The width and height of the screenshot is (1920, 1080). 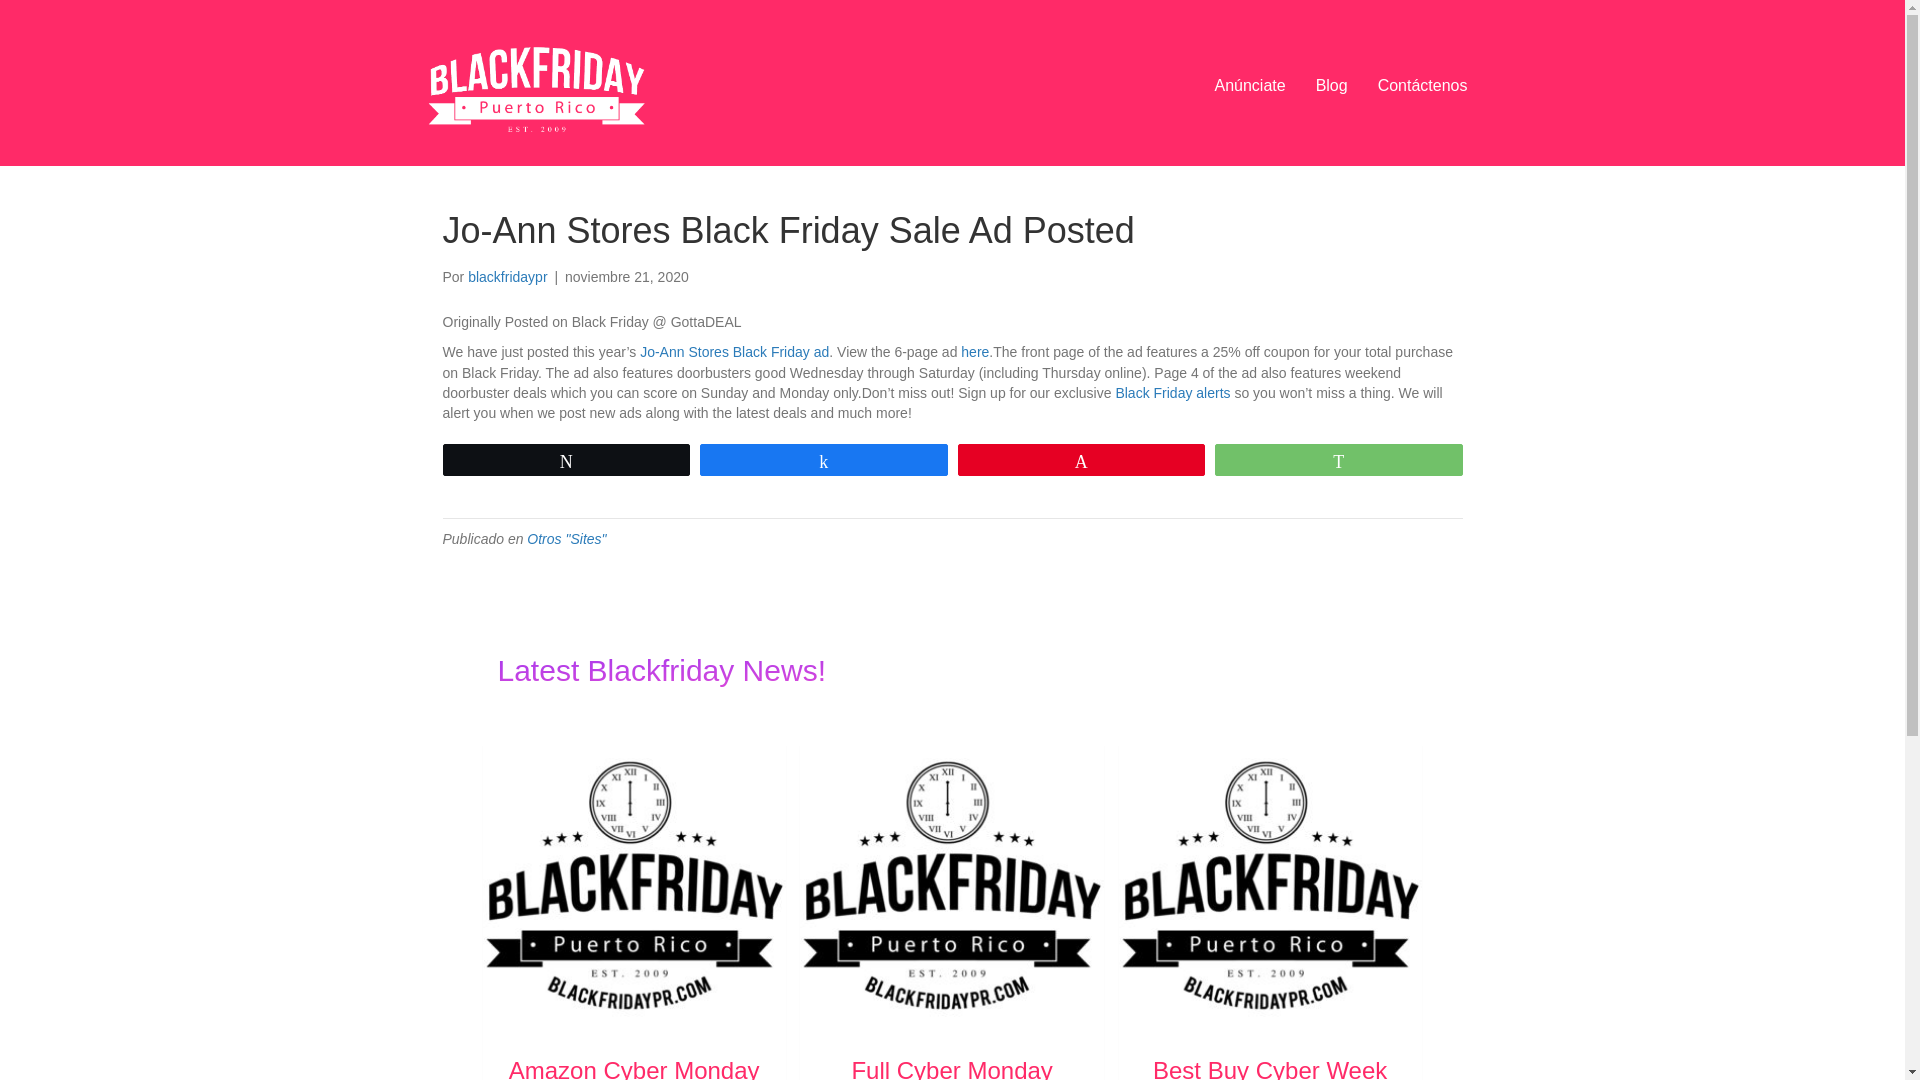 I want to click on Full Cyber Monday Coverage Coming on GottaDEAL!, so click(x=952, y=1068).